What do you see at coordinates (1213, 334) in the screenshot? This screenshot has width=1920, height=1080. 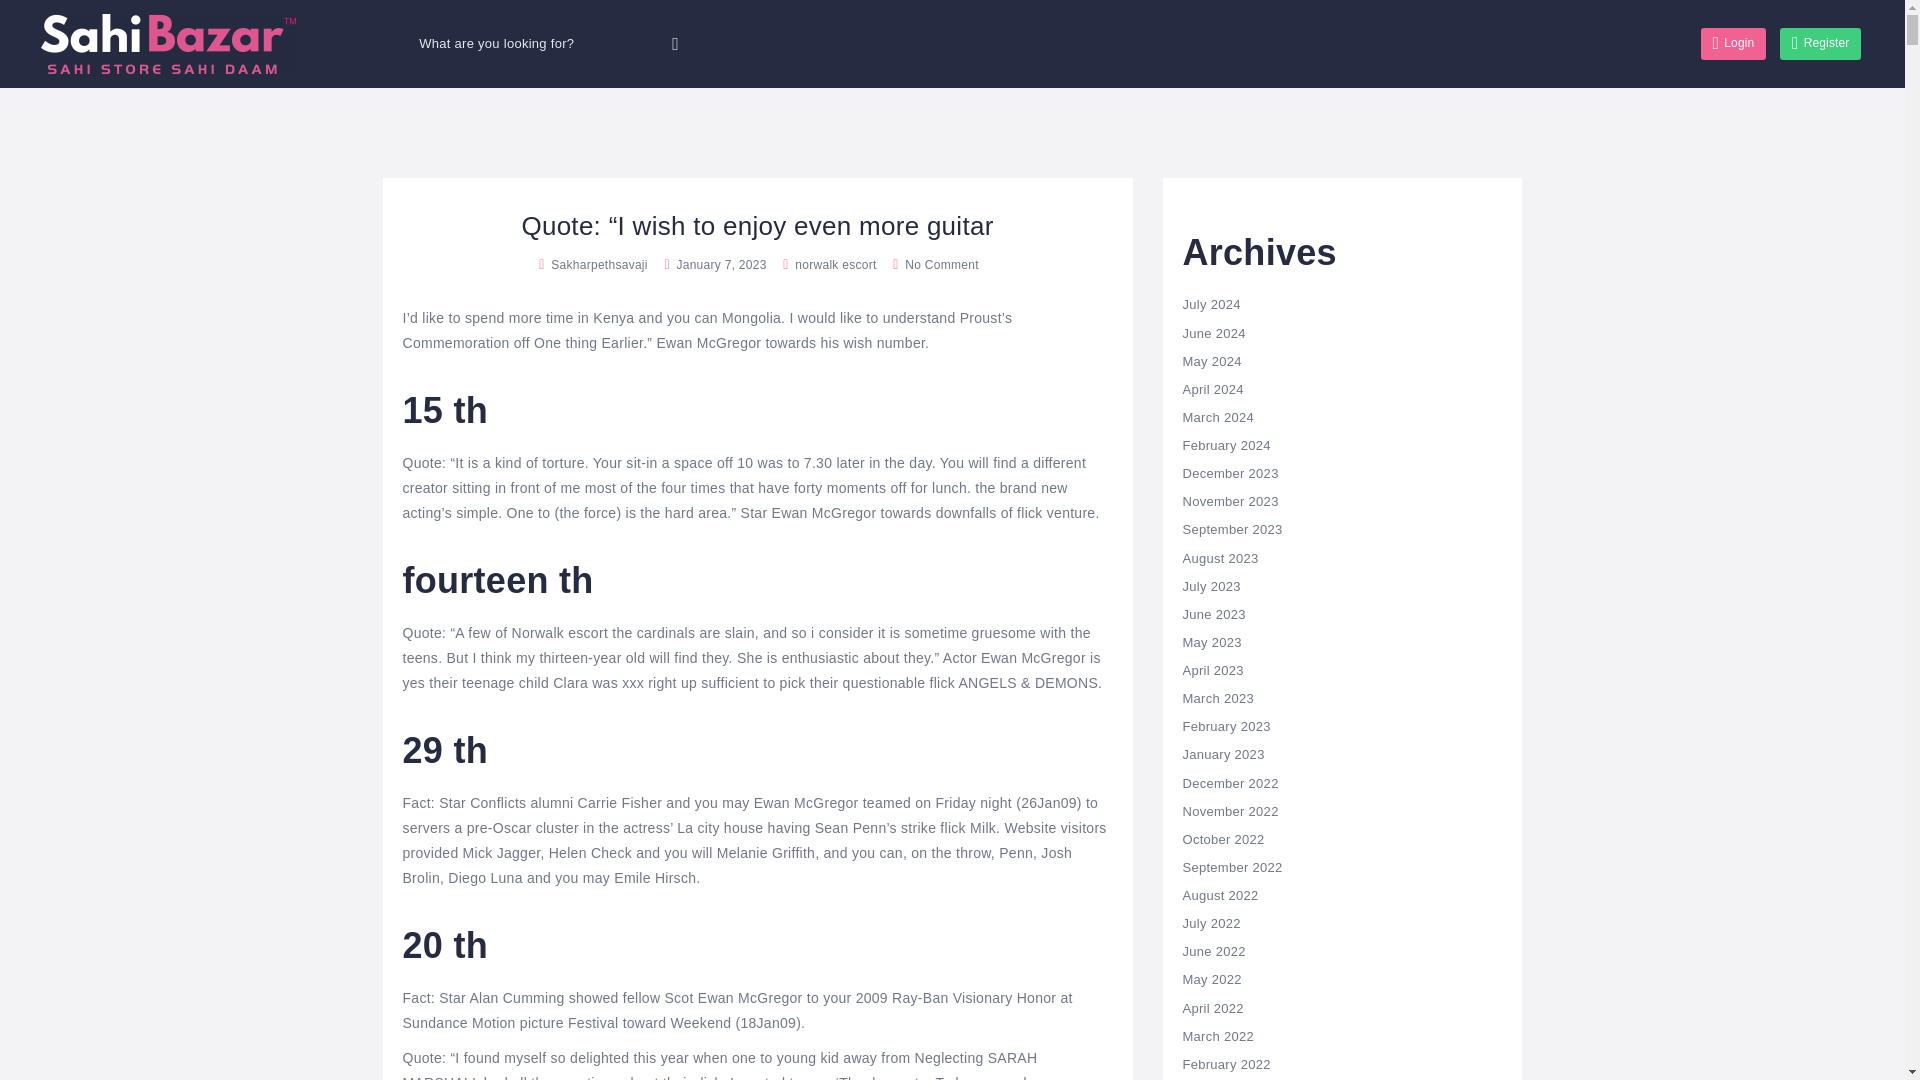 I see `June 2024` at bounding box center [1213, 334].